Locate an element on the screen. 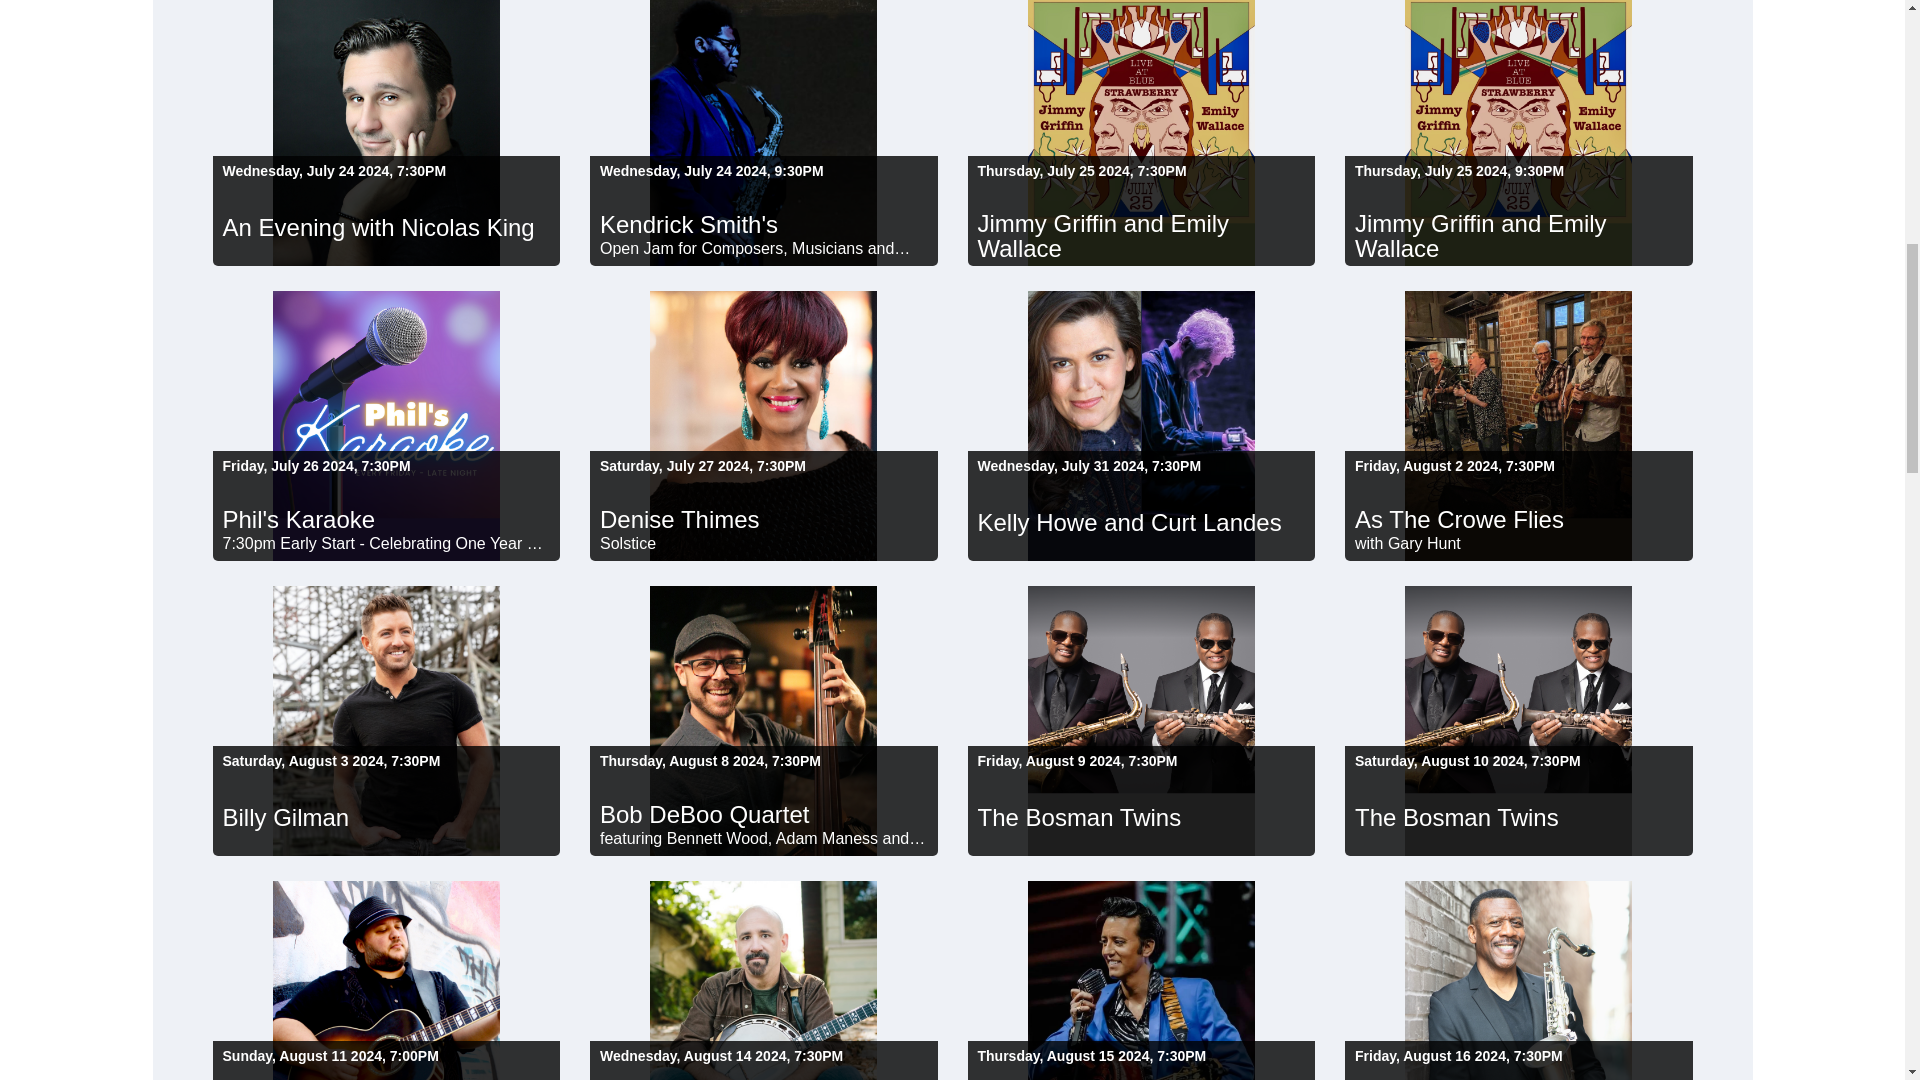 The height and width of the screenshot is (1080, 1920). Solstice is located at coordinates (763, 544).